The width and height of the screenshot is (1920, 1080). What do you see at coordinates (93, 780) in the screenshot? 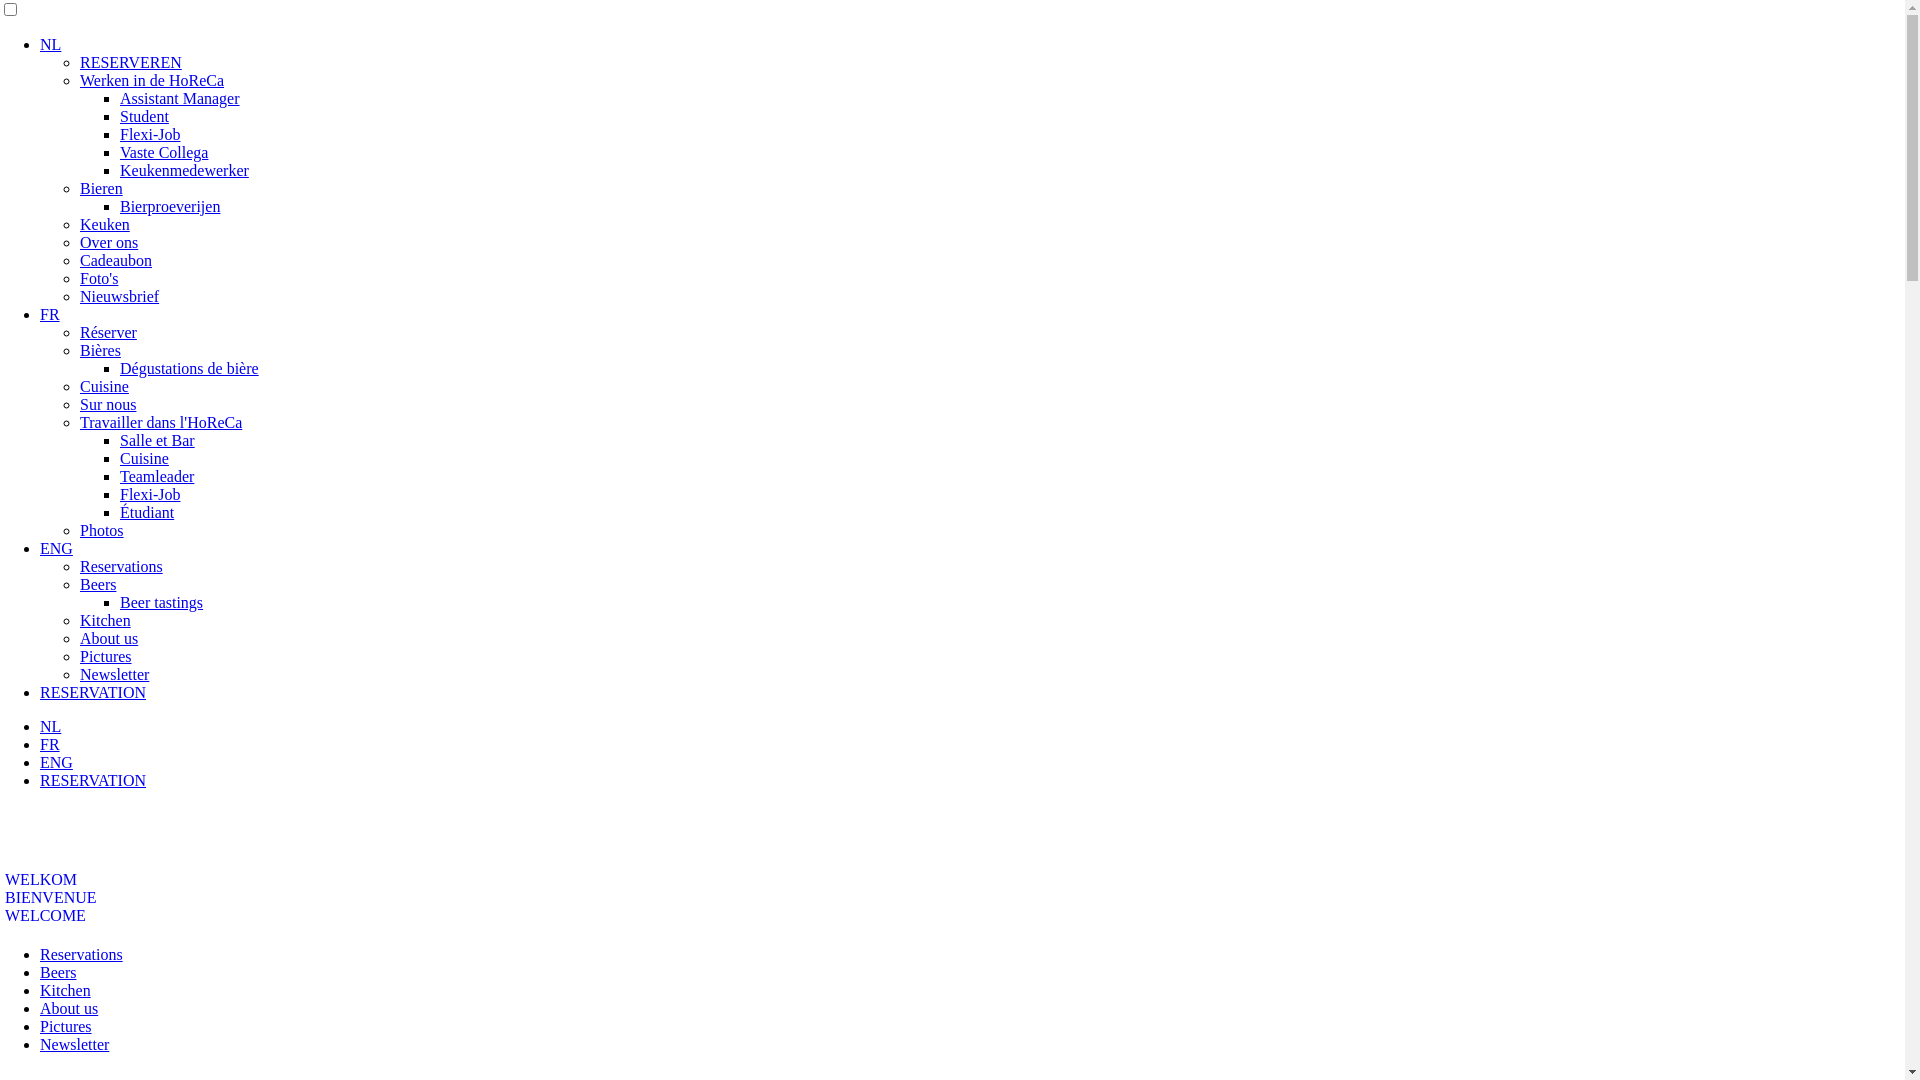
I see `RESERVATION` at bounding box center [93, 780].